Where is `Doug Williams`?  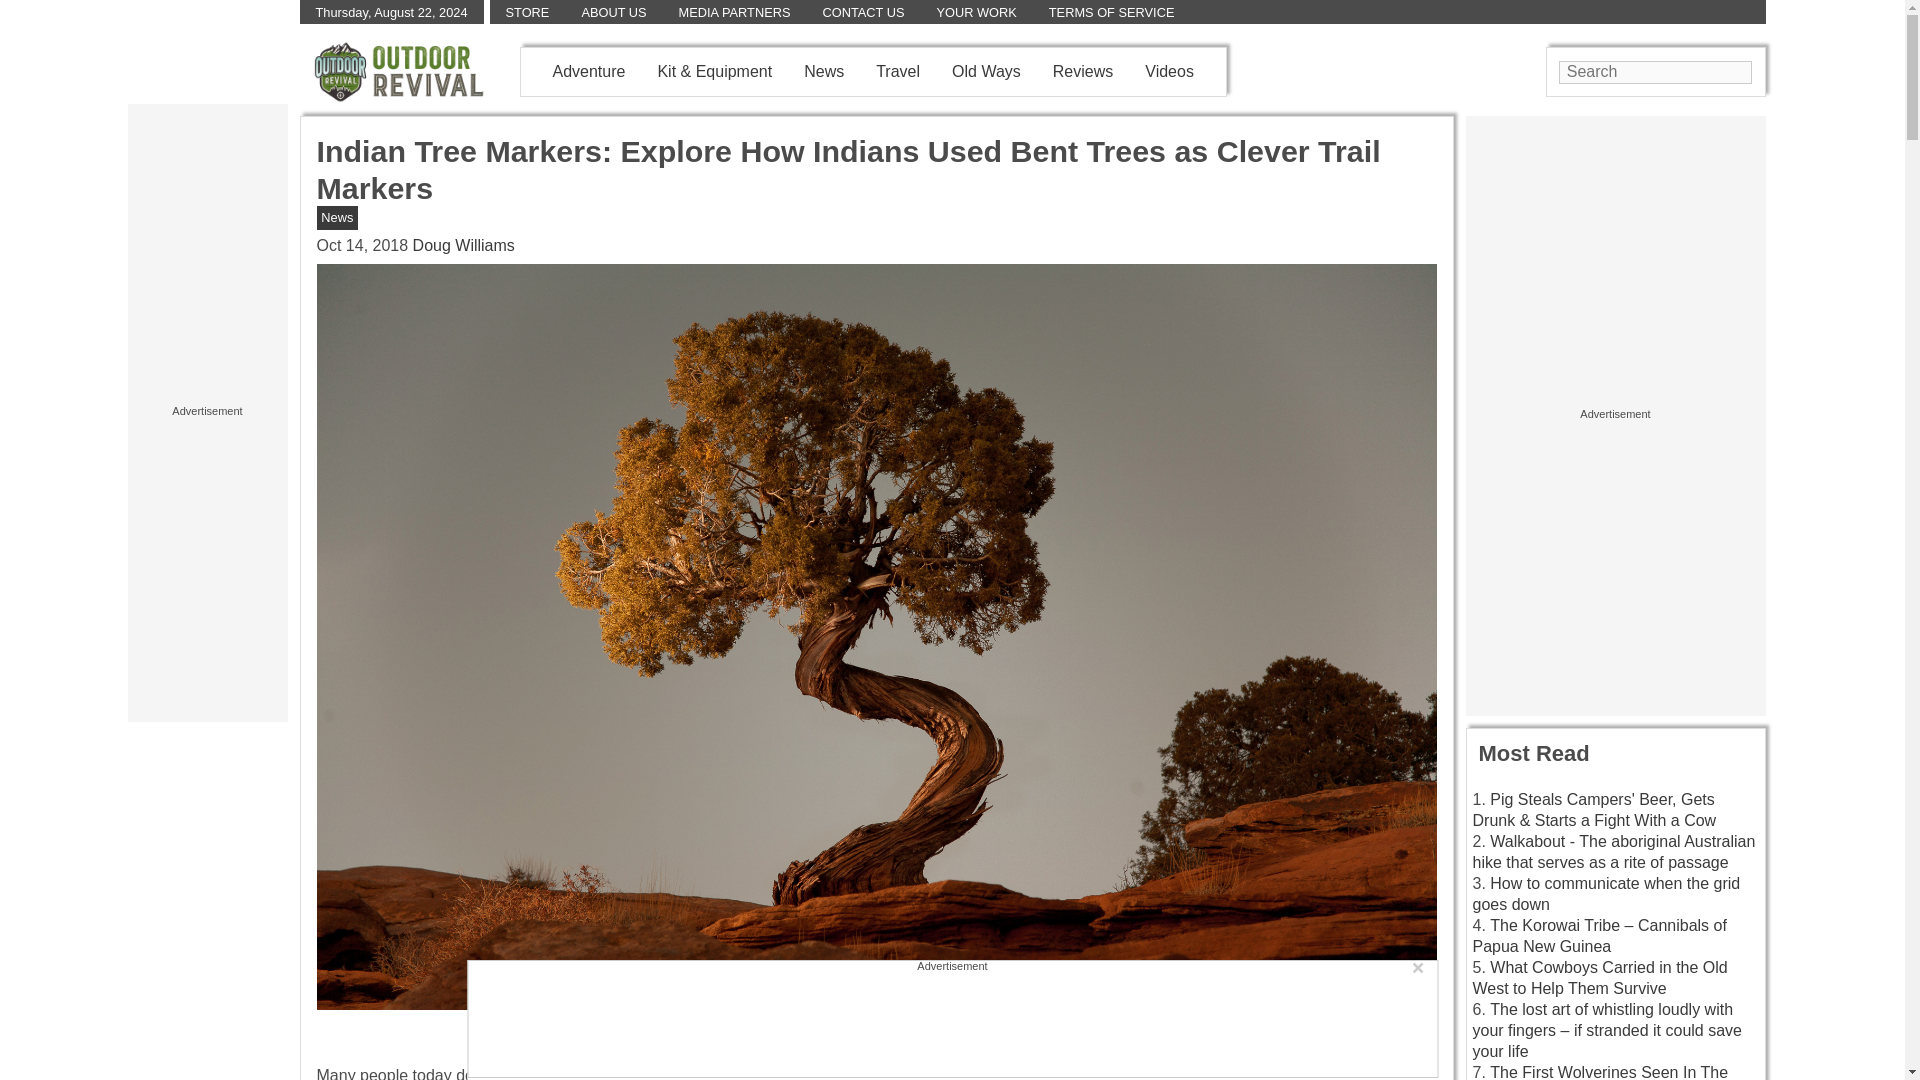 Doug Williams is located at coordinates (463, 244).